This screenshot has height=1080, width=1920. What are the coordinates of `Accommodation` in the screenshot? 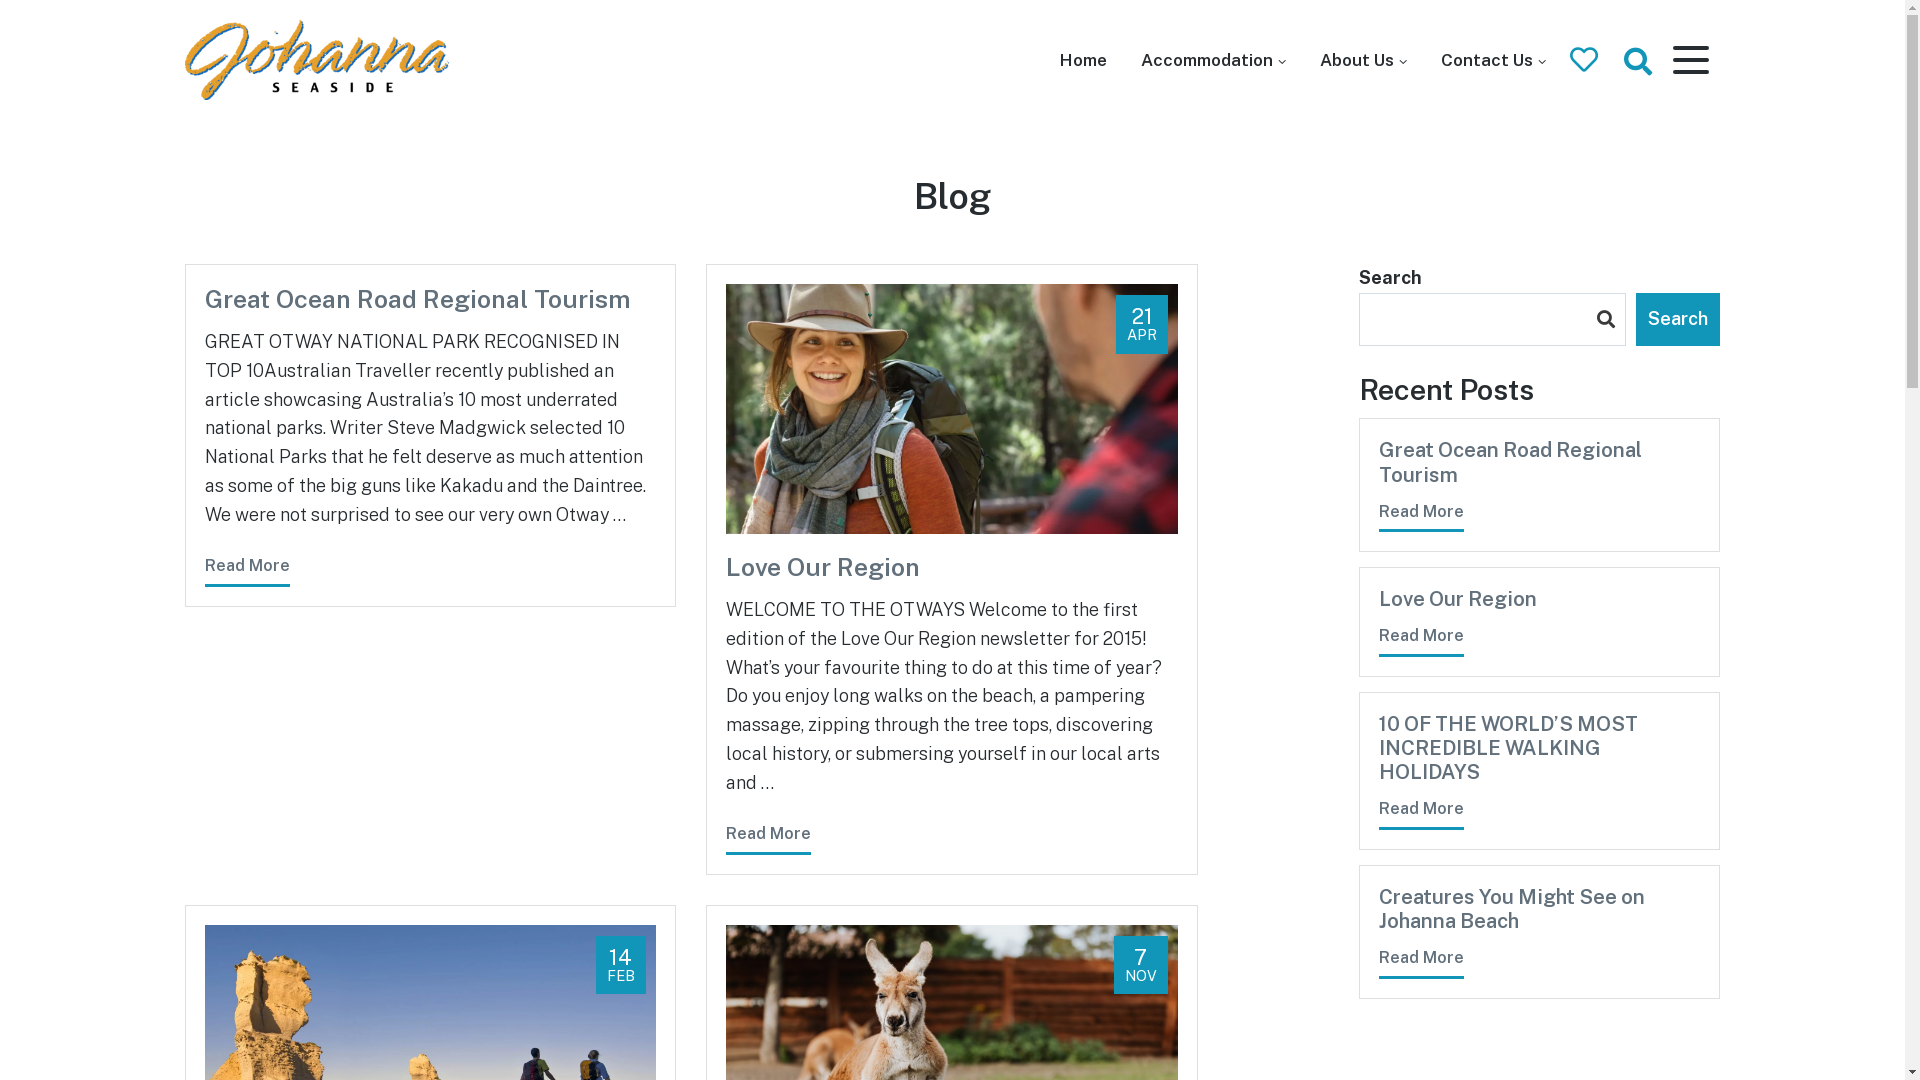 It's located at (1212, 60).